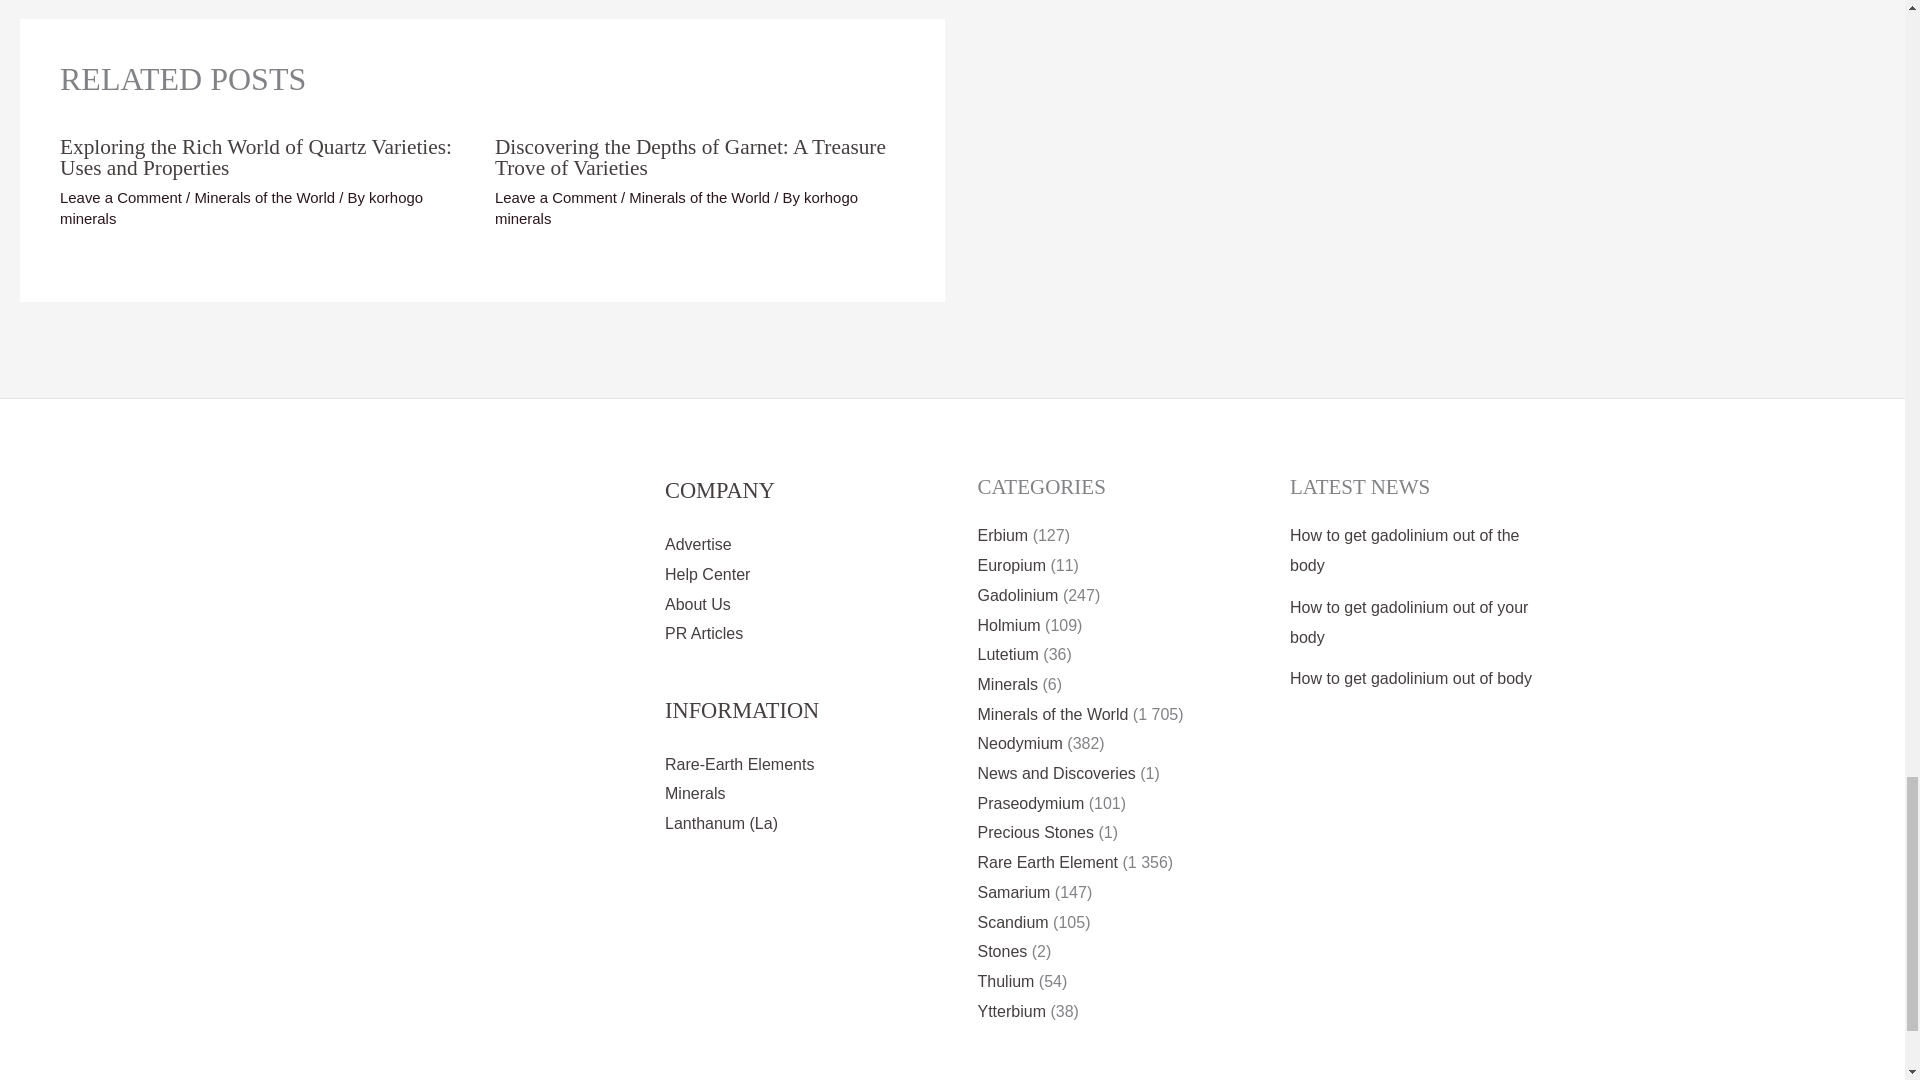  I want to click on Minerals of the World, so click(699, 198).